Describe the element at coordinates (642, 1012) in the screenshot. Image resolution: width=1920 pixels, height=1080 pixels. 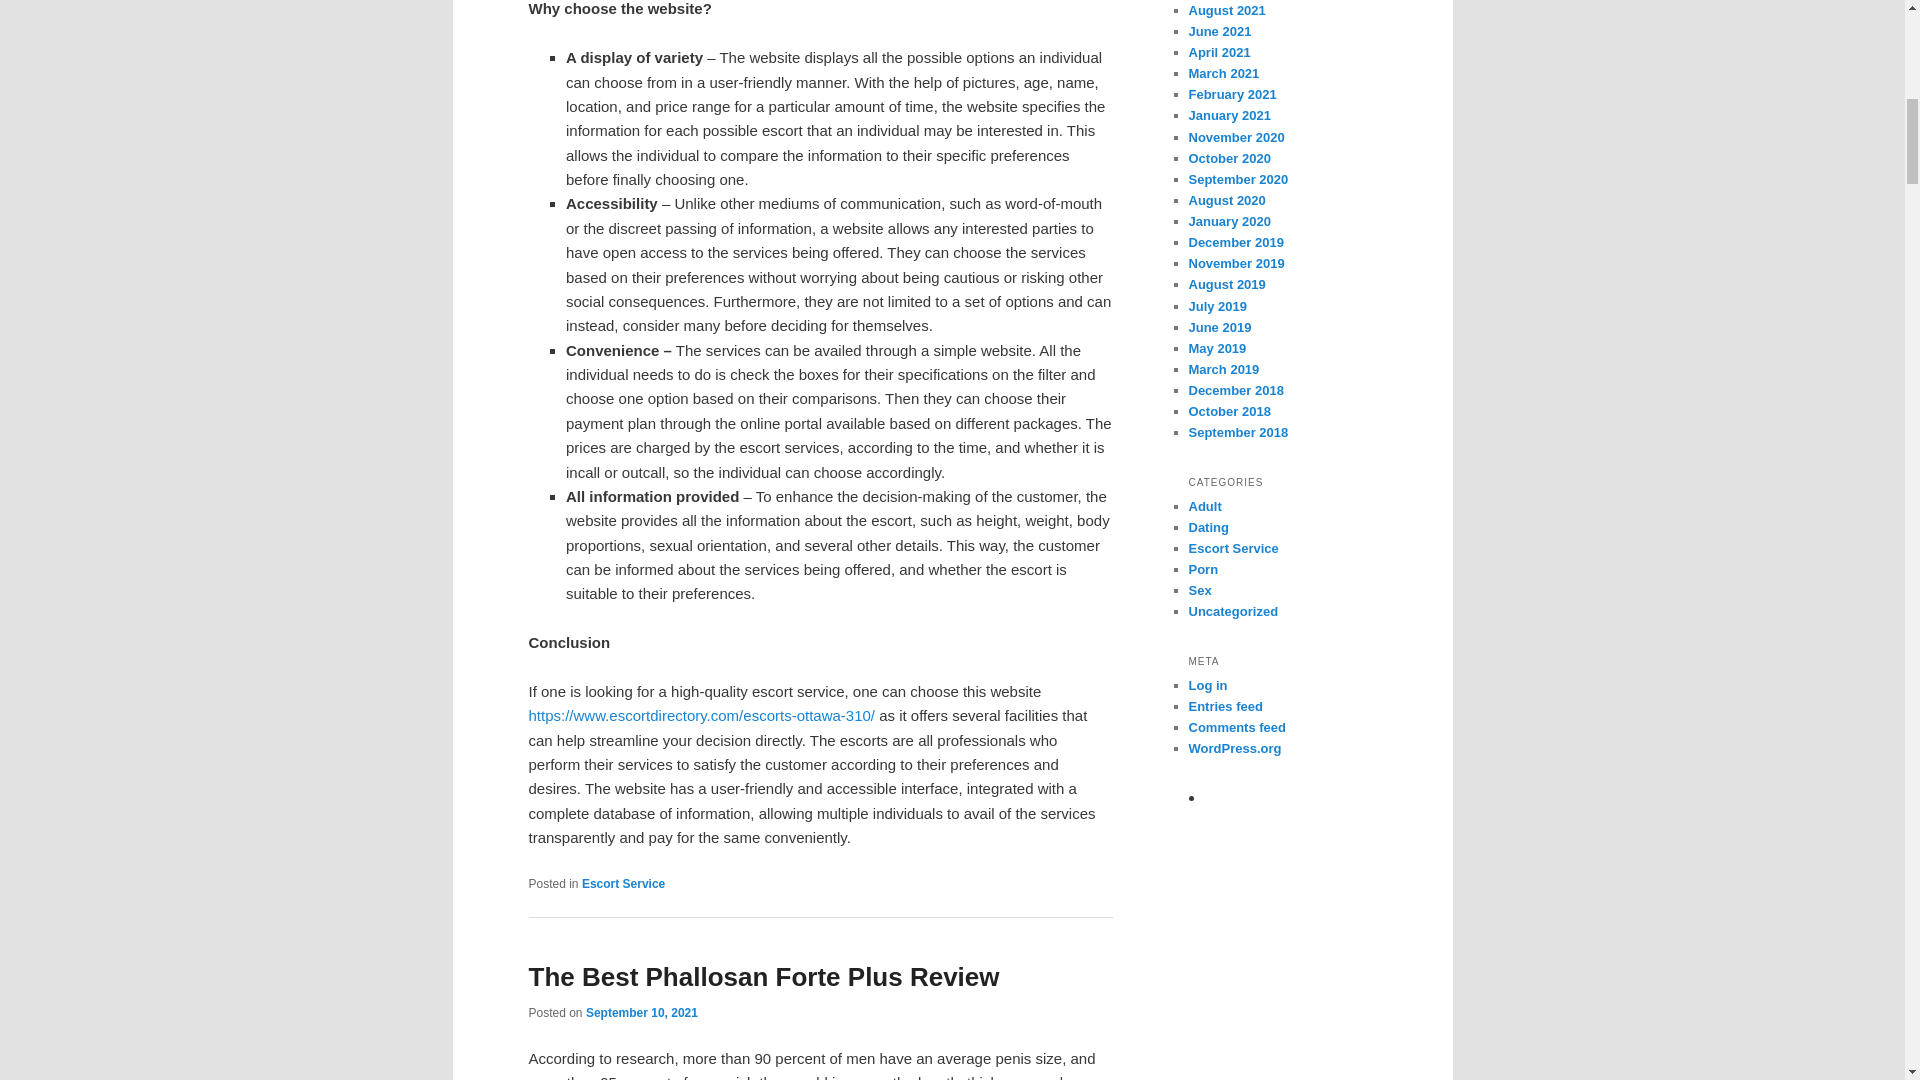
I see `8:21 am` at that location.